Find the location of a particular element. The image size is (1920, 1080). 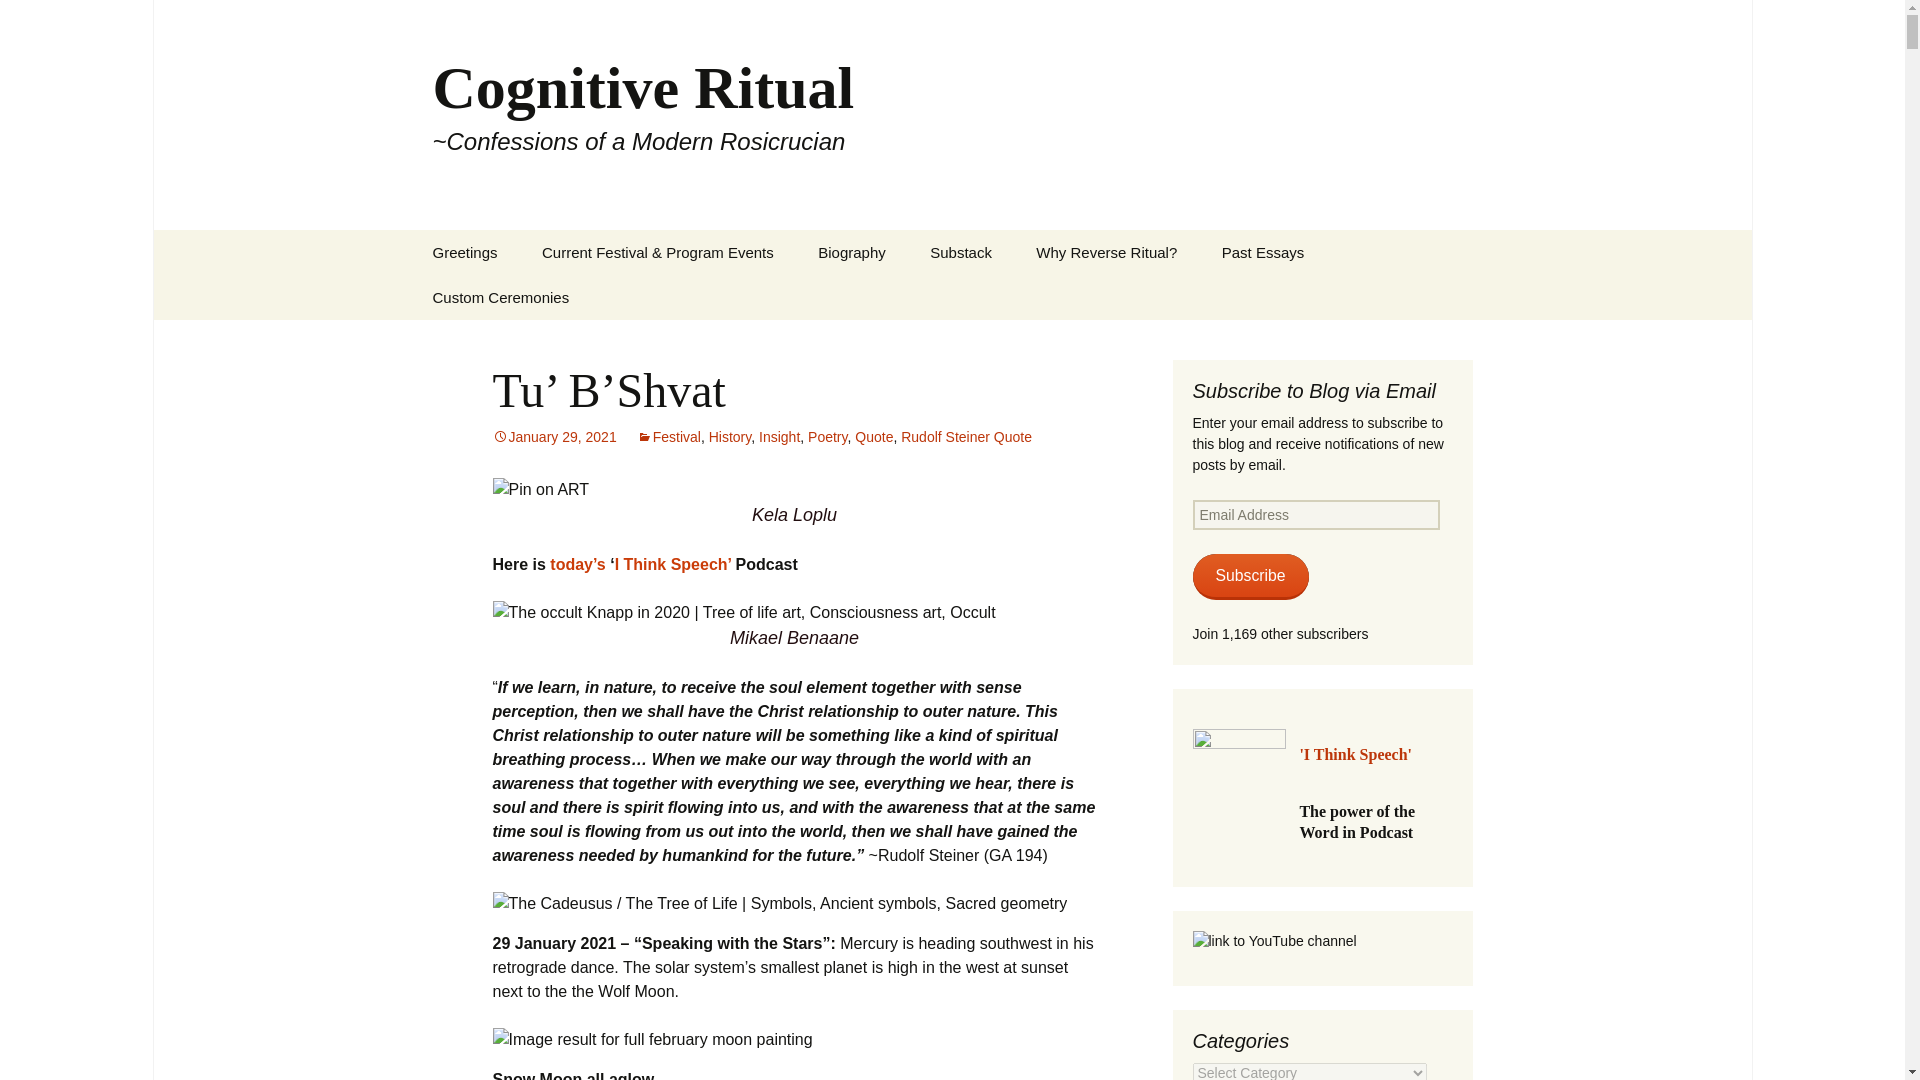

What is Anthroposophy? is located at coordinates (512, 304).